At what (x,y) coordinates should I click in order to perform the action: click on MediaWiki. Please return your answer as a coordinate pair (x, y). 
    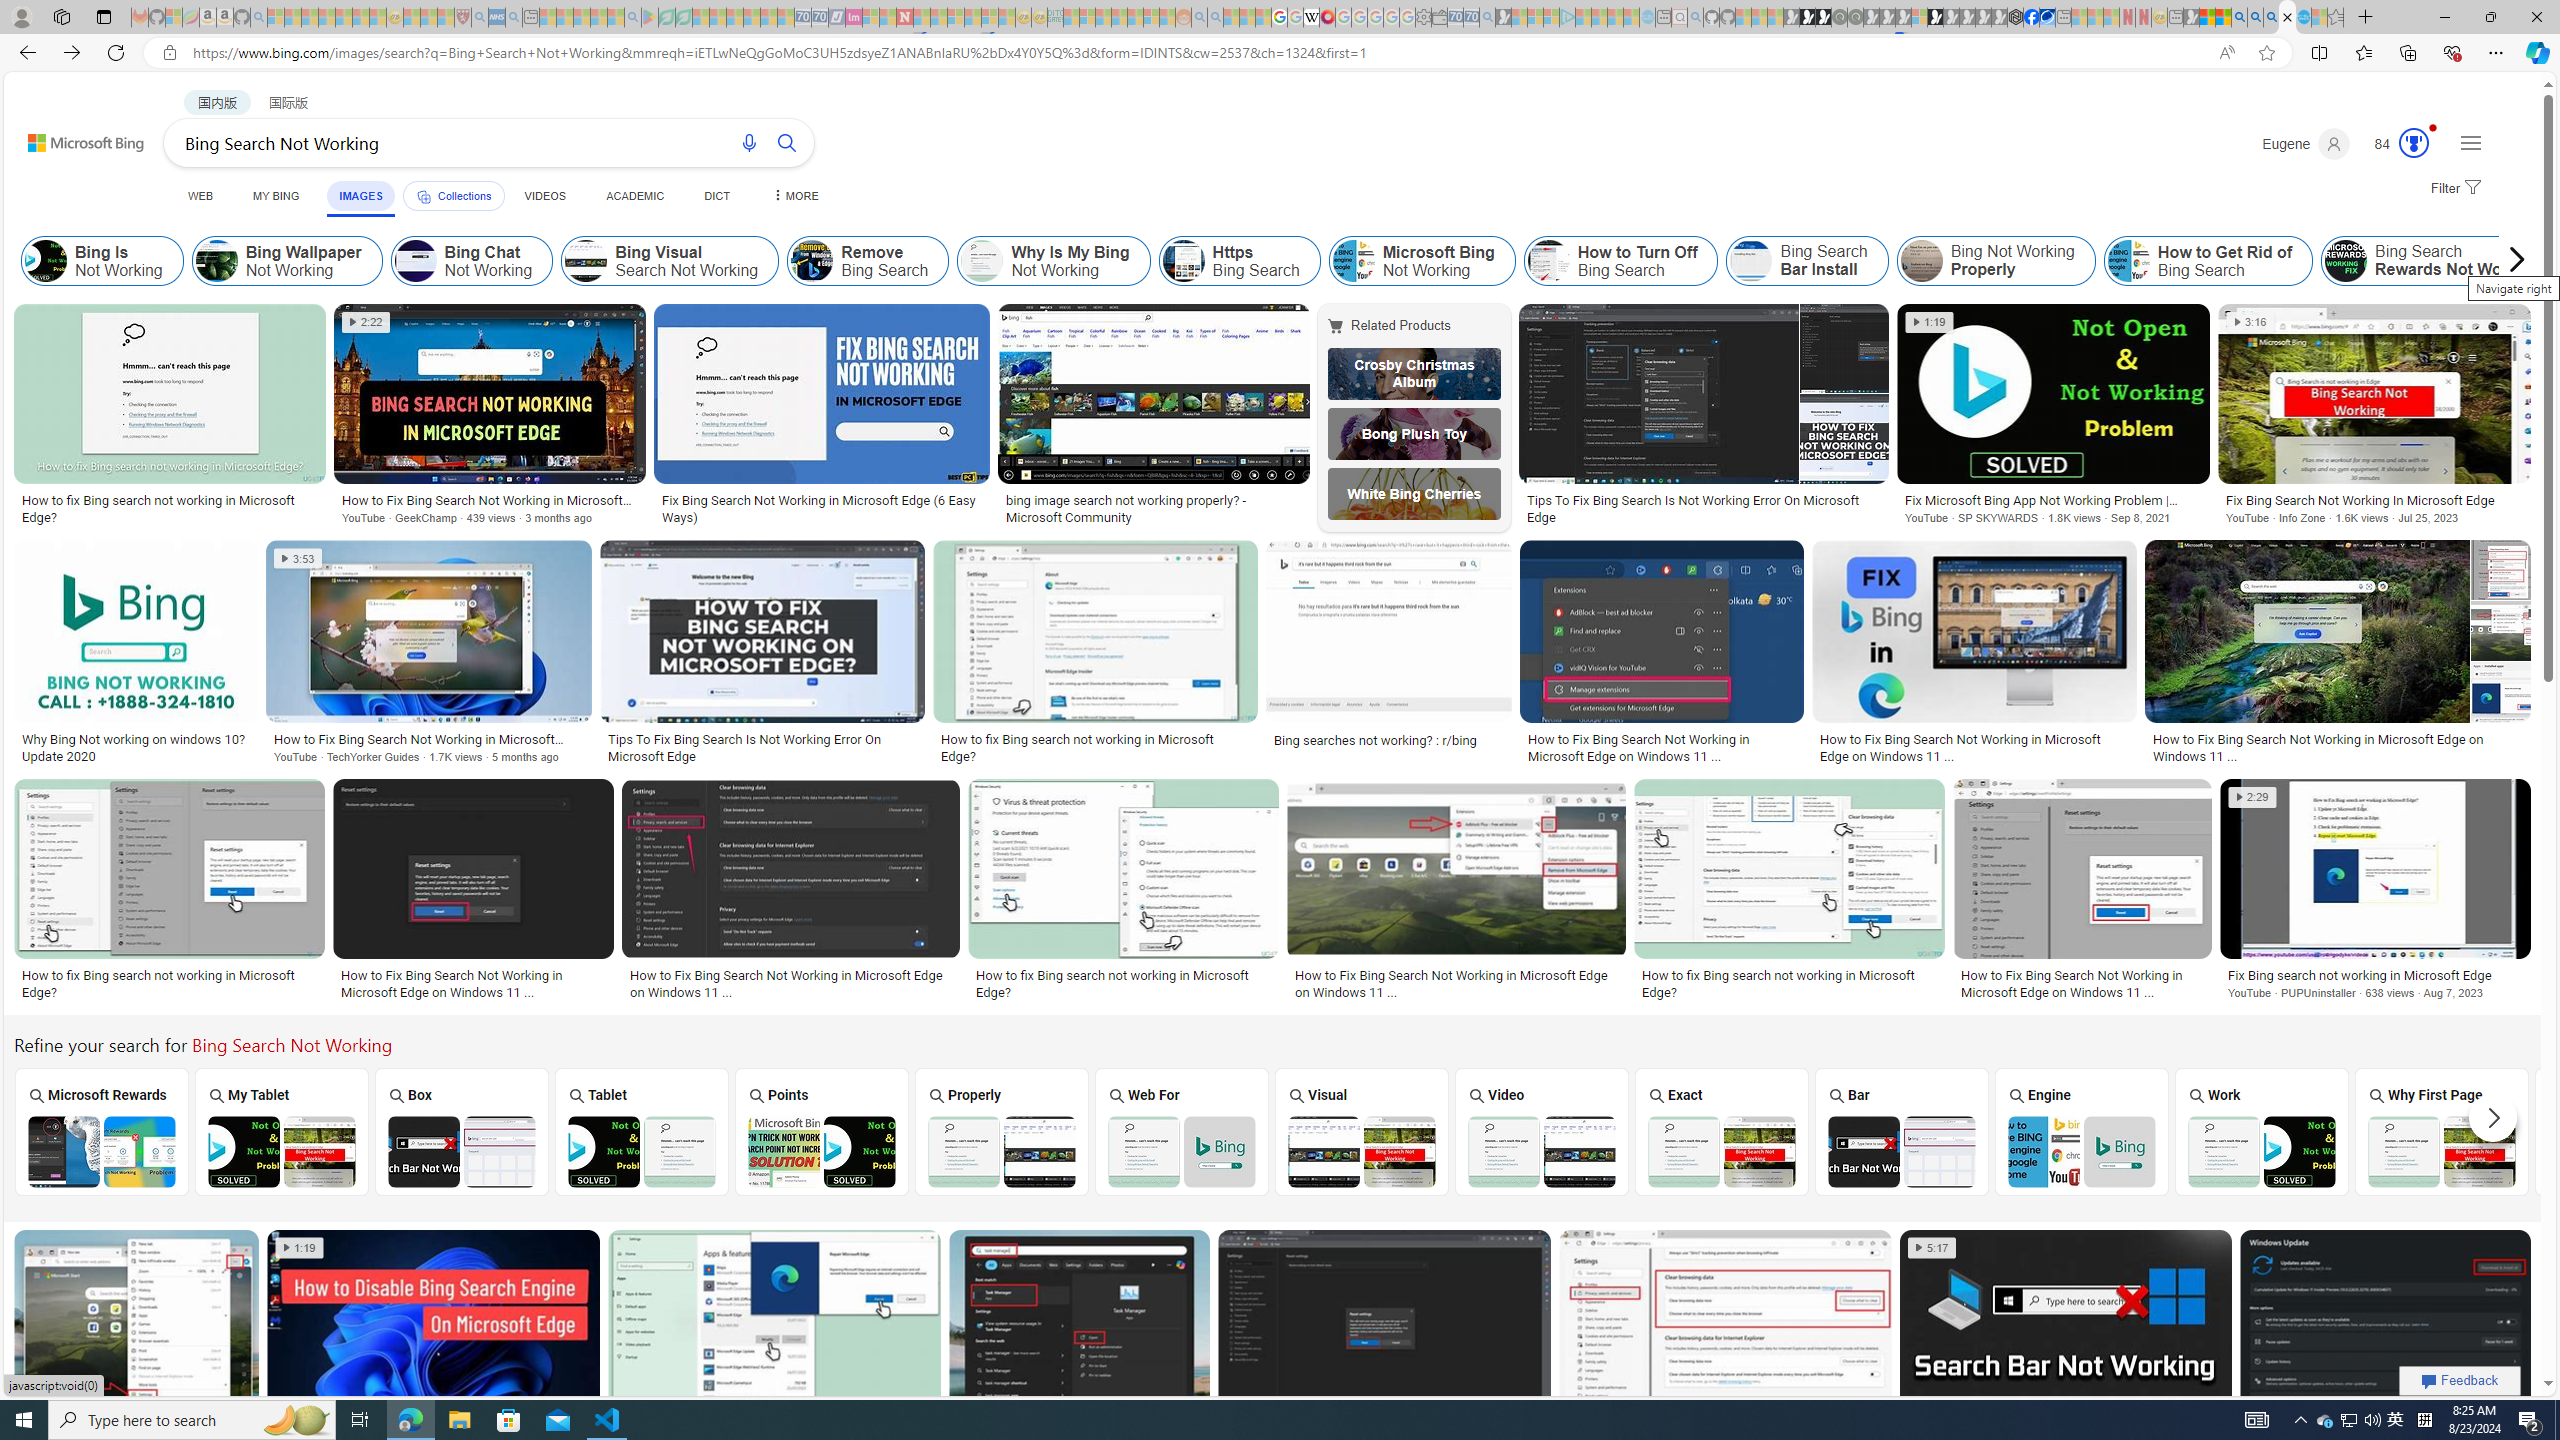
    Looking at the image, I should click on (1327, 17).